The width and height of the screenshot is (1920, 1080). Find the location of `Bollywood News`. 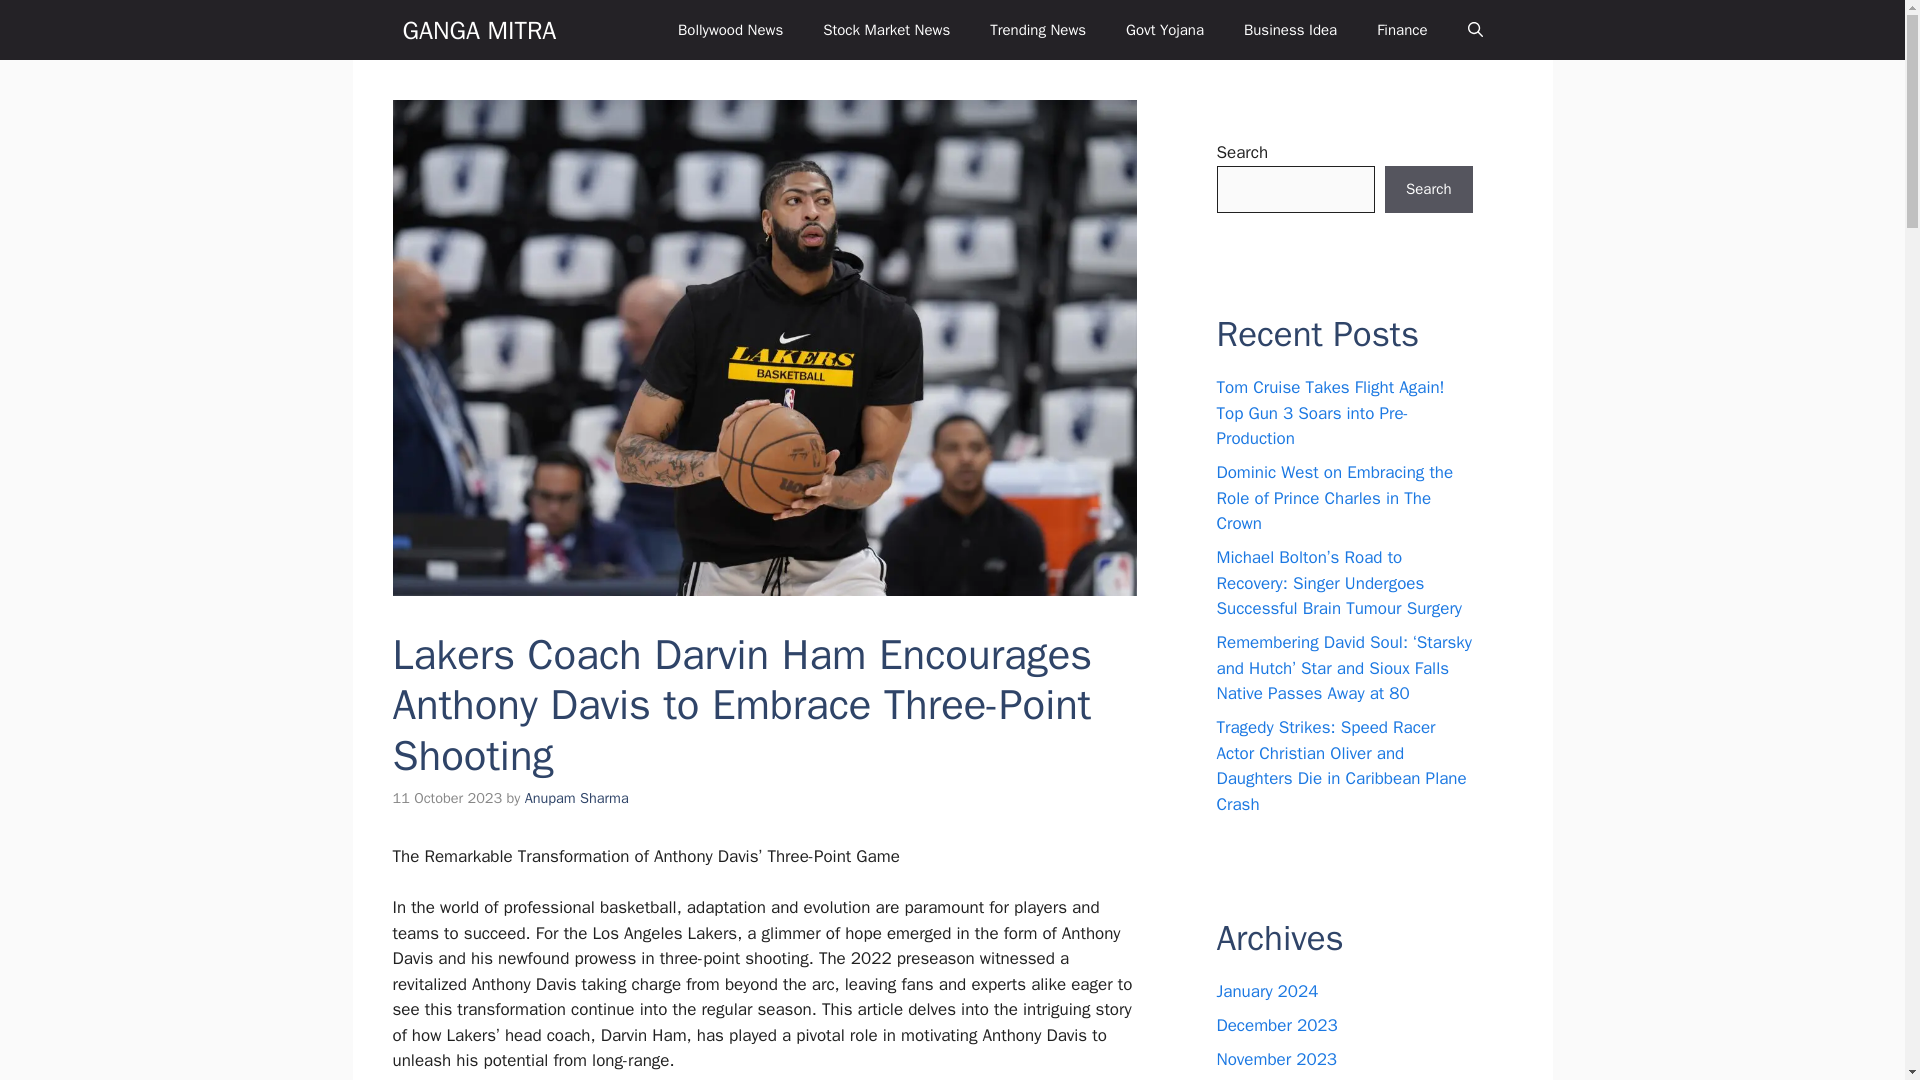

Bollywood News is located at coordinates (730, 30).